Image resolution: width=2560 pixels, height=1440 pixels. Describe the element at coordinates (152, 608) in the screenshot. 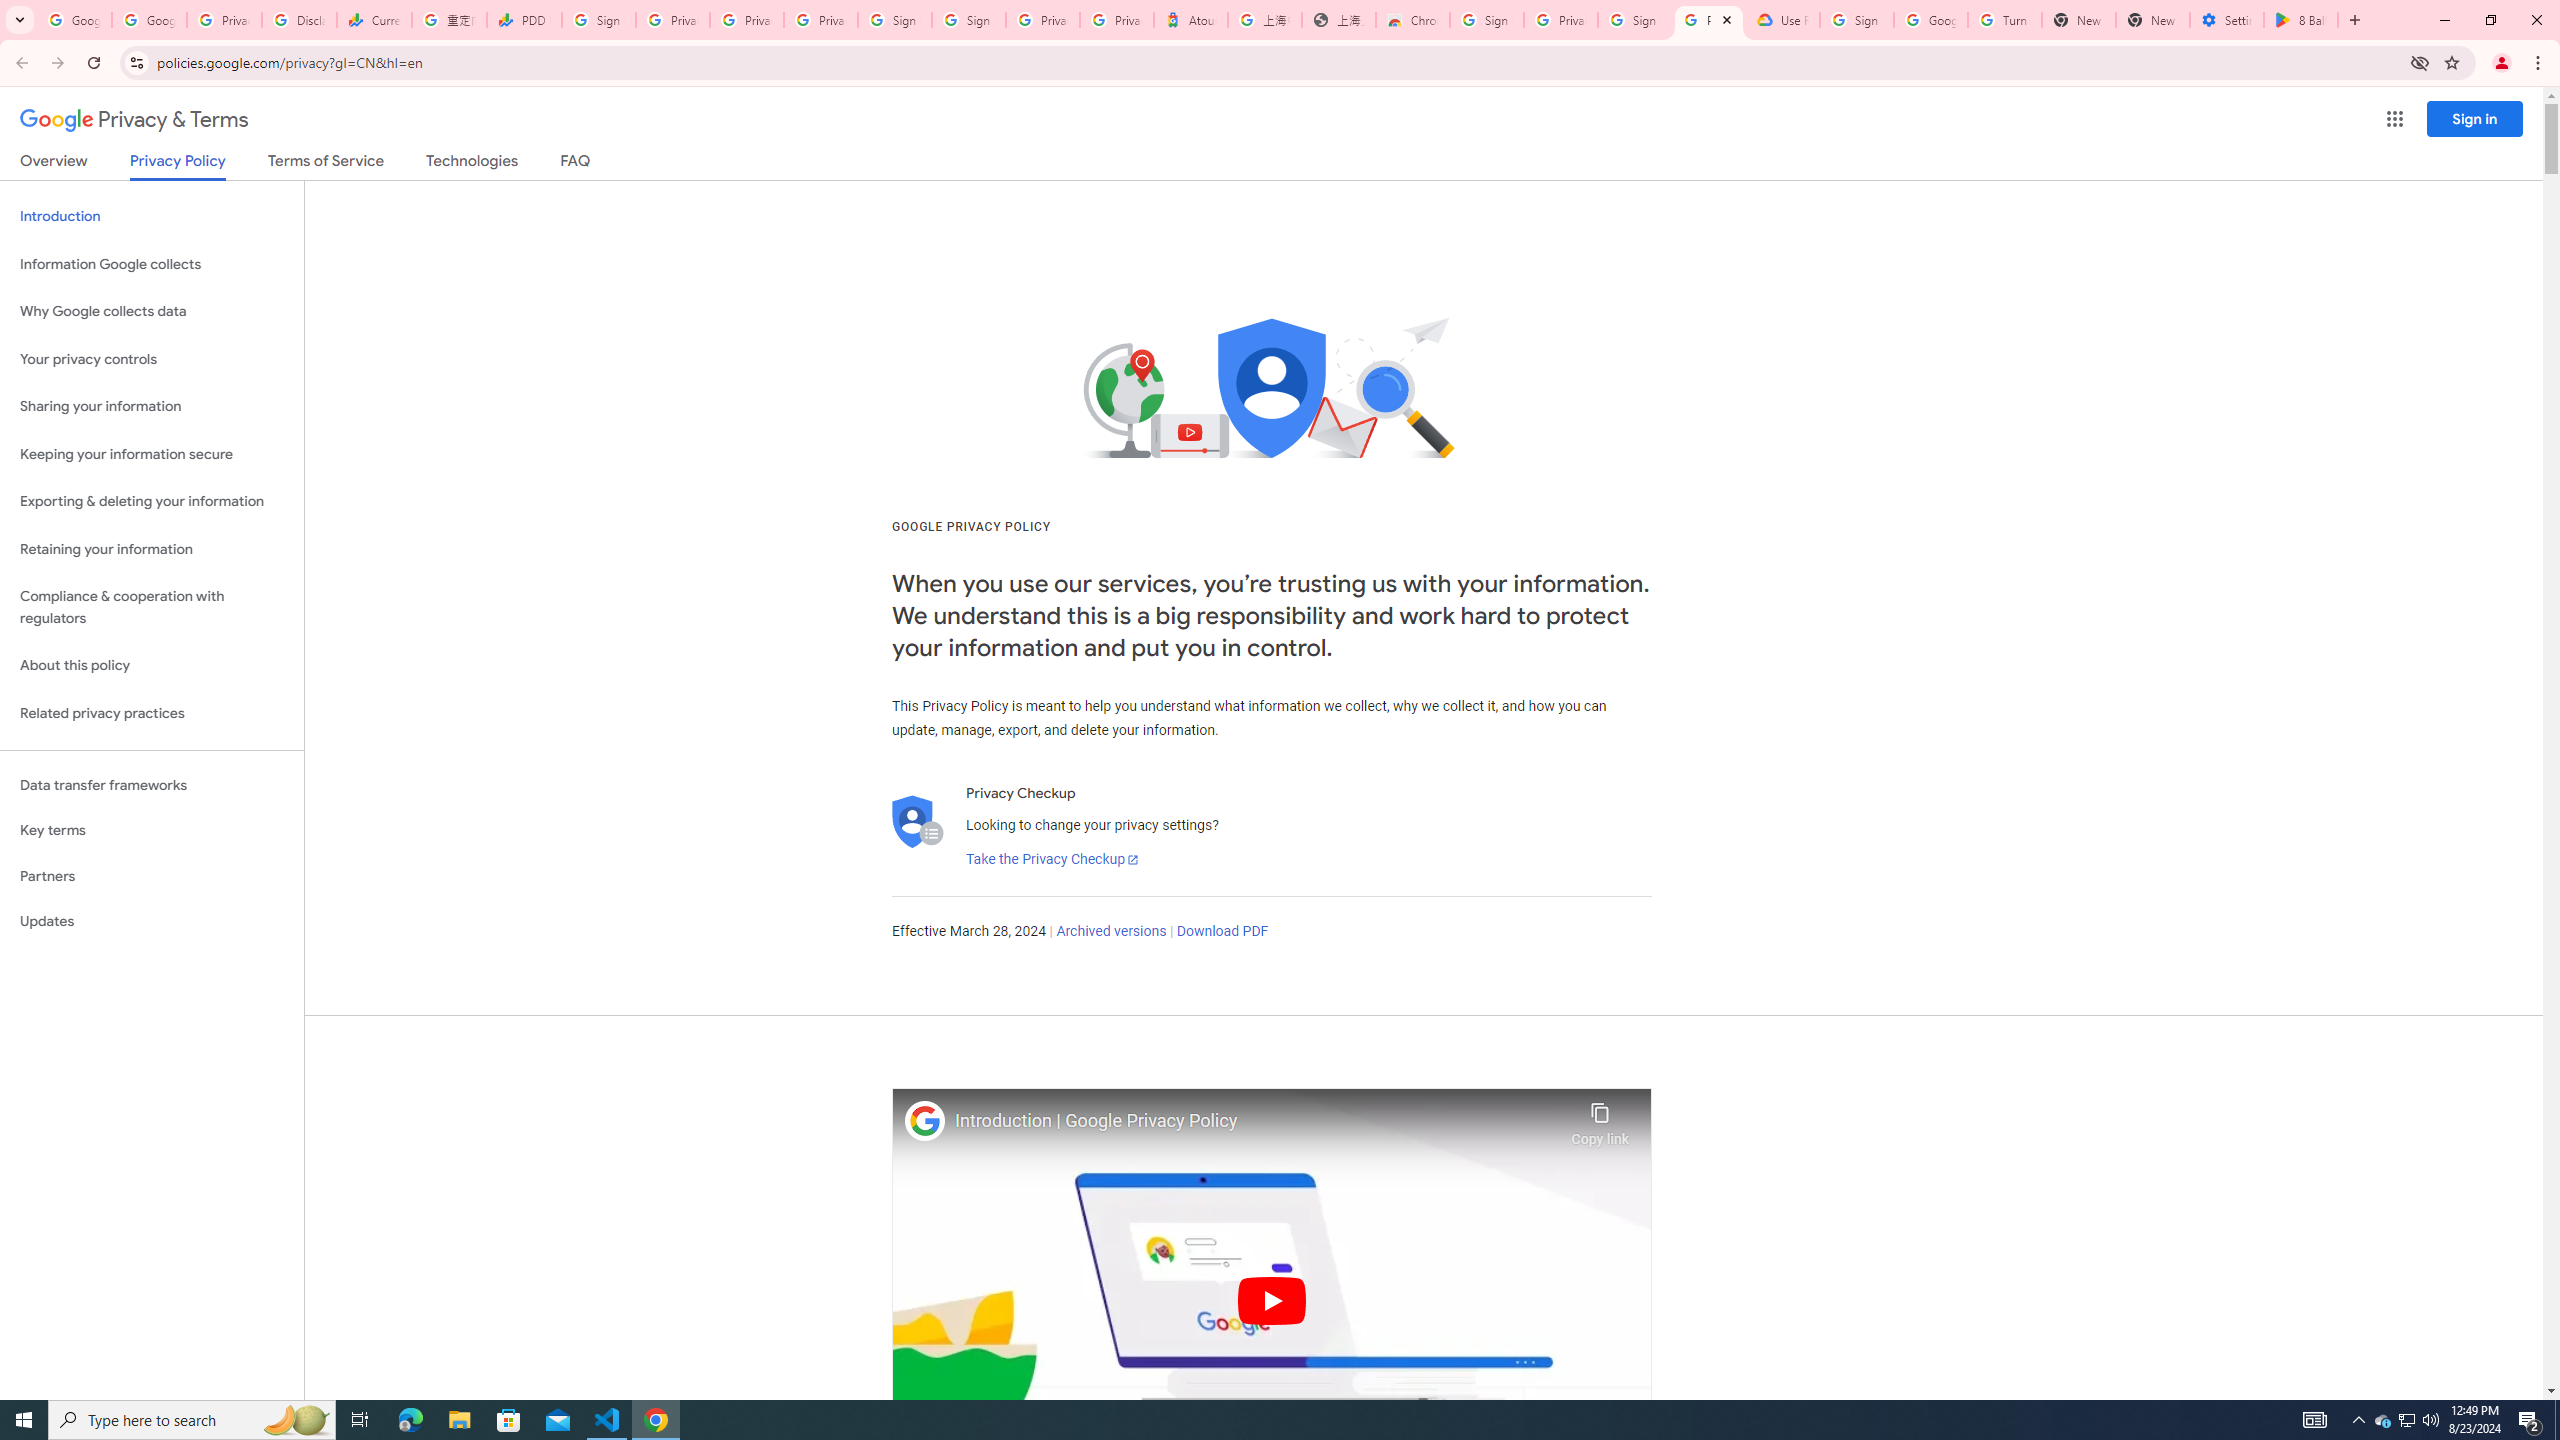

I see `Compliance & cooperation with regulators` at that location.